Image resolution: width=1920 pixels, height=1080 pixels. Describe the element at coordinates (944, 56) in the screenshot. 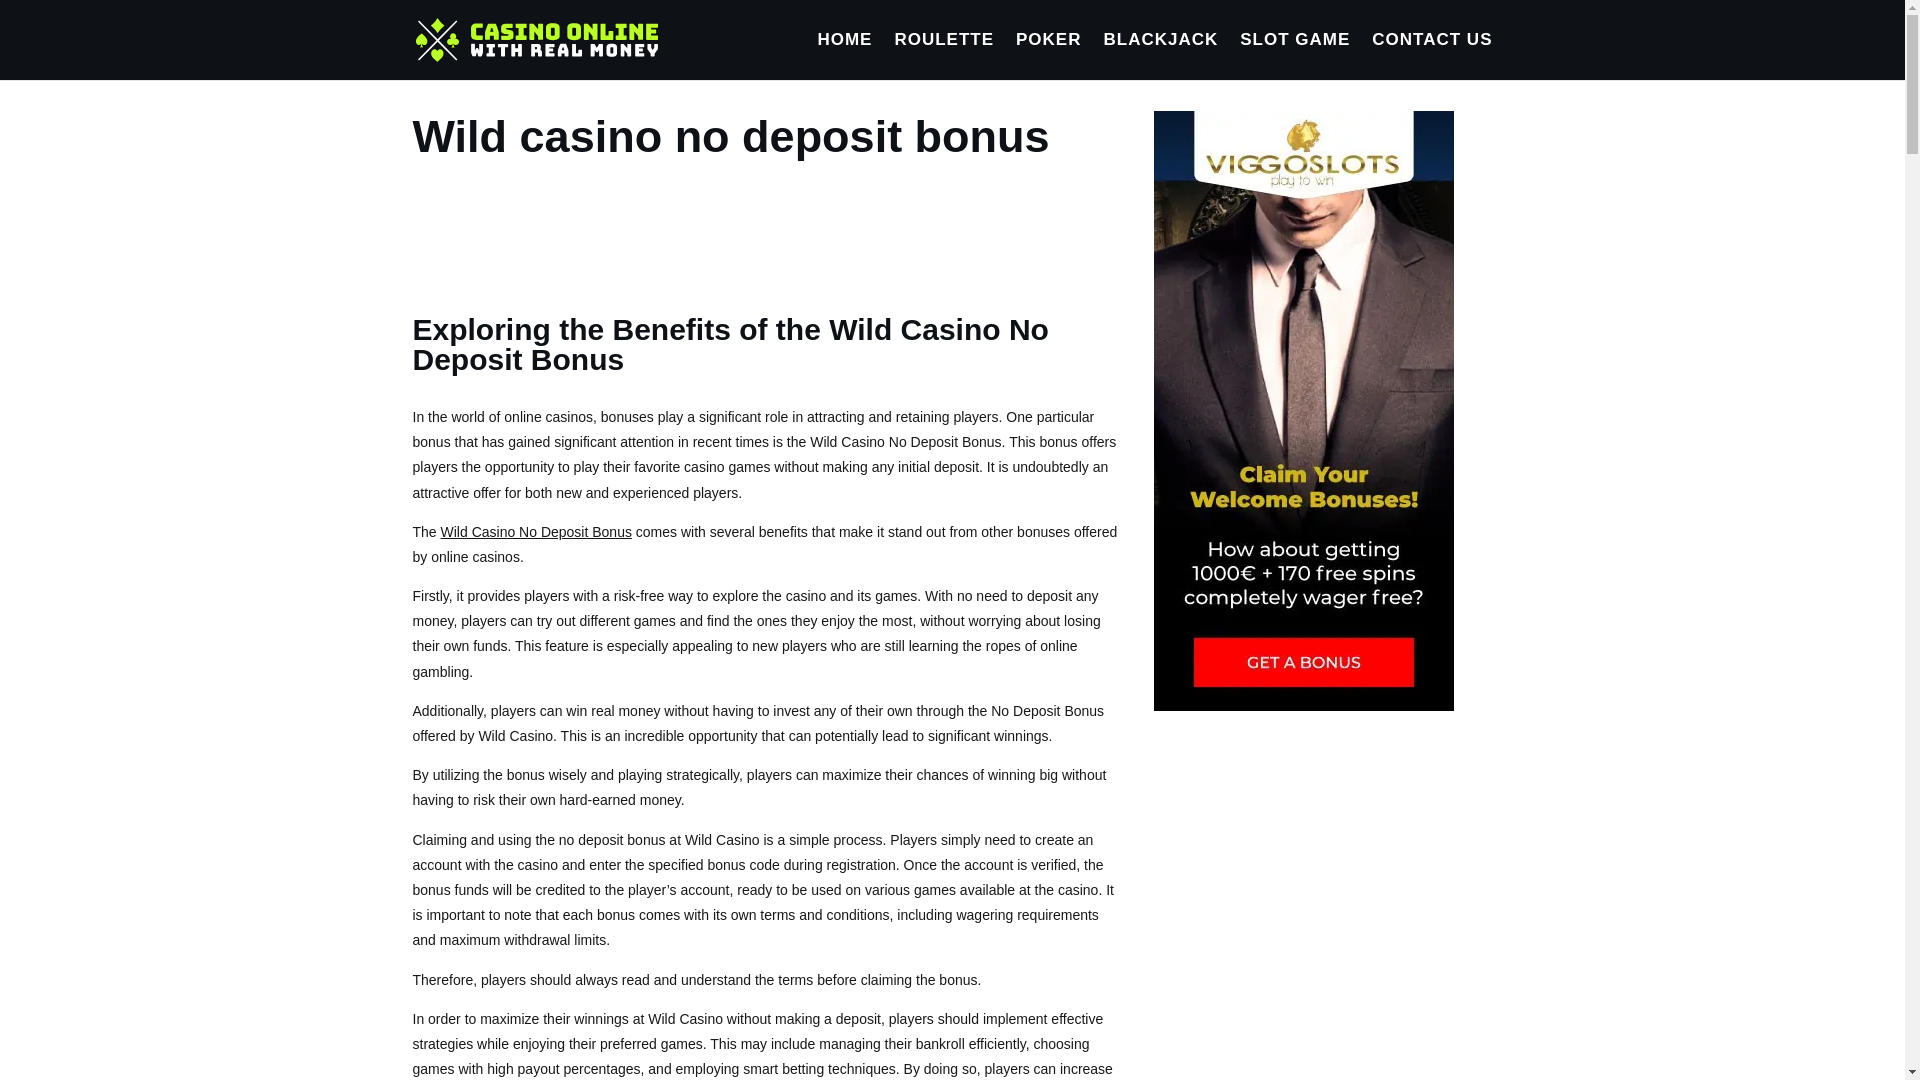

I see `ROULETTE` at that location.